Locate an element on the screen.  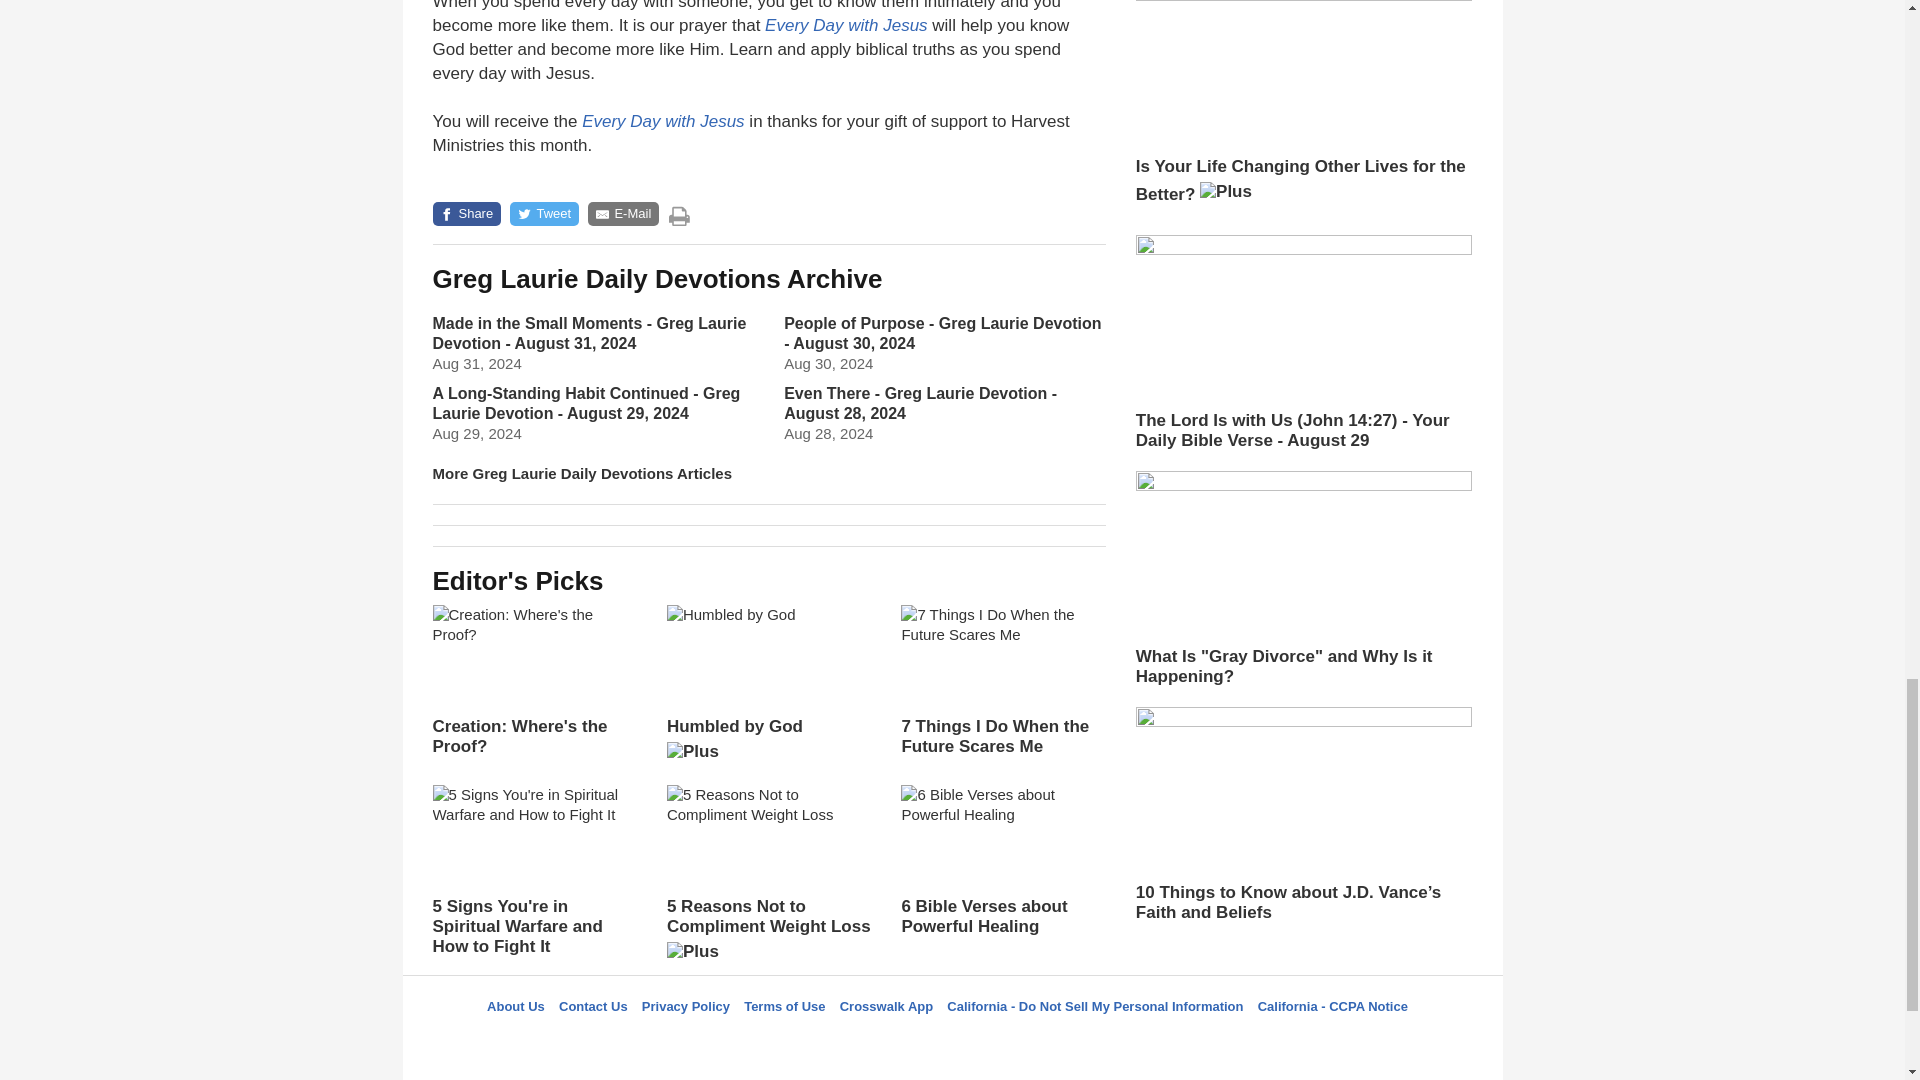
5 Signs You're in Spiritual Warfare and How to Fight It is located at coordinates (534, 870).